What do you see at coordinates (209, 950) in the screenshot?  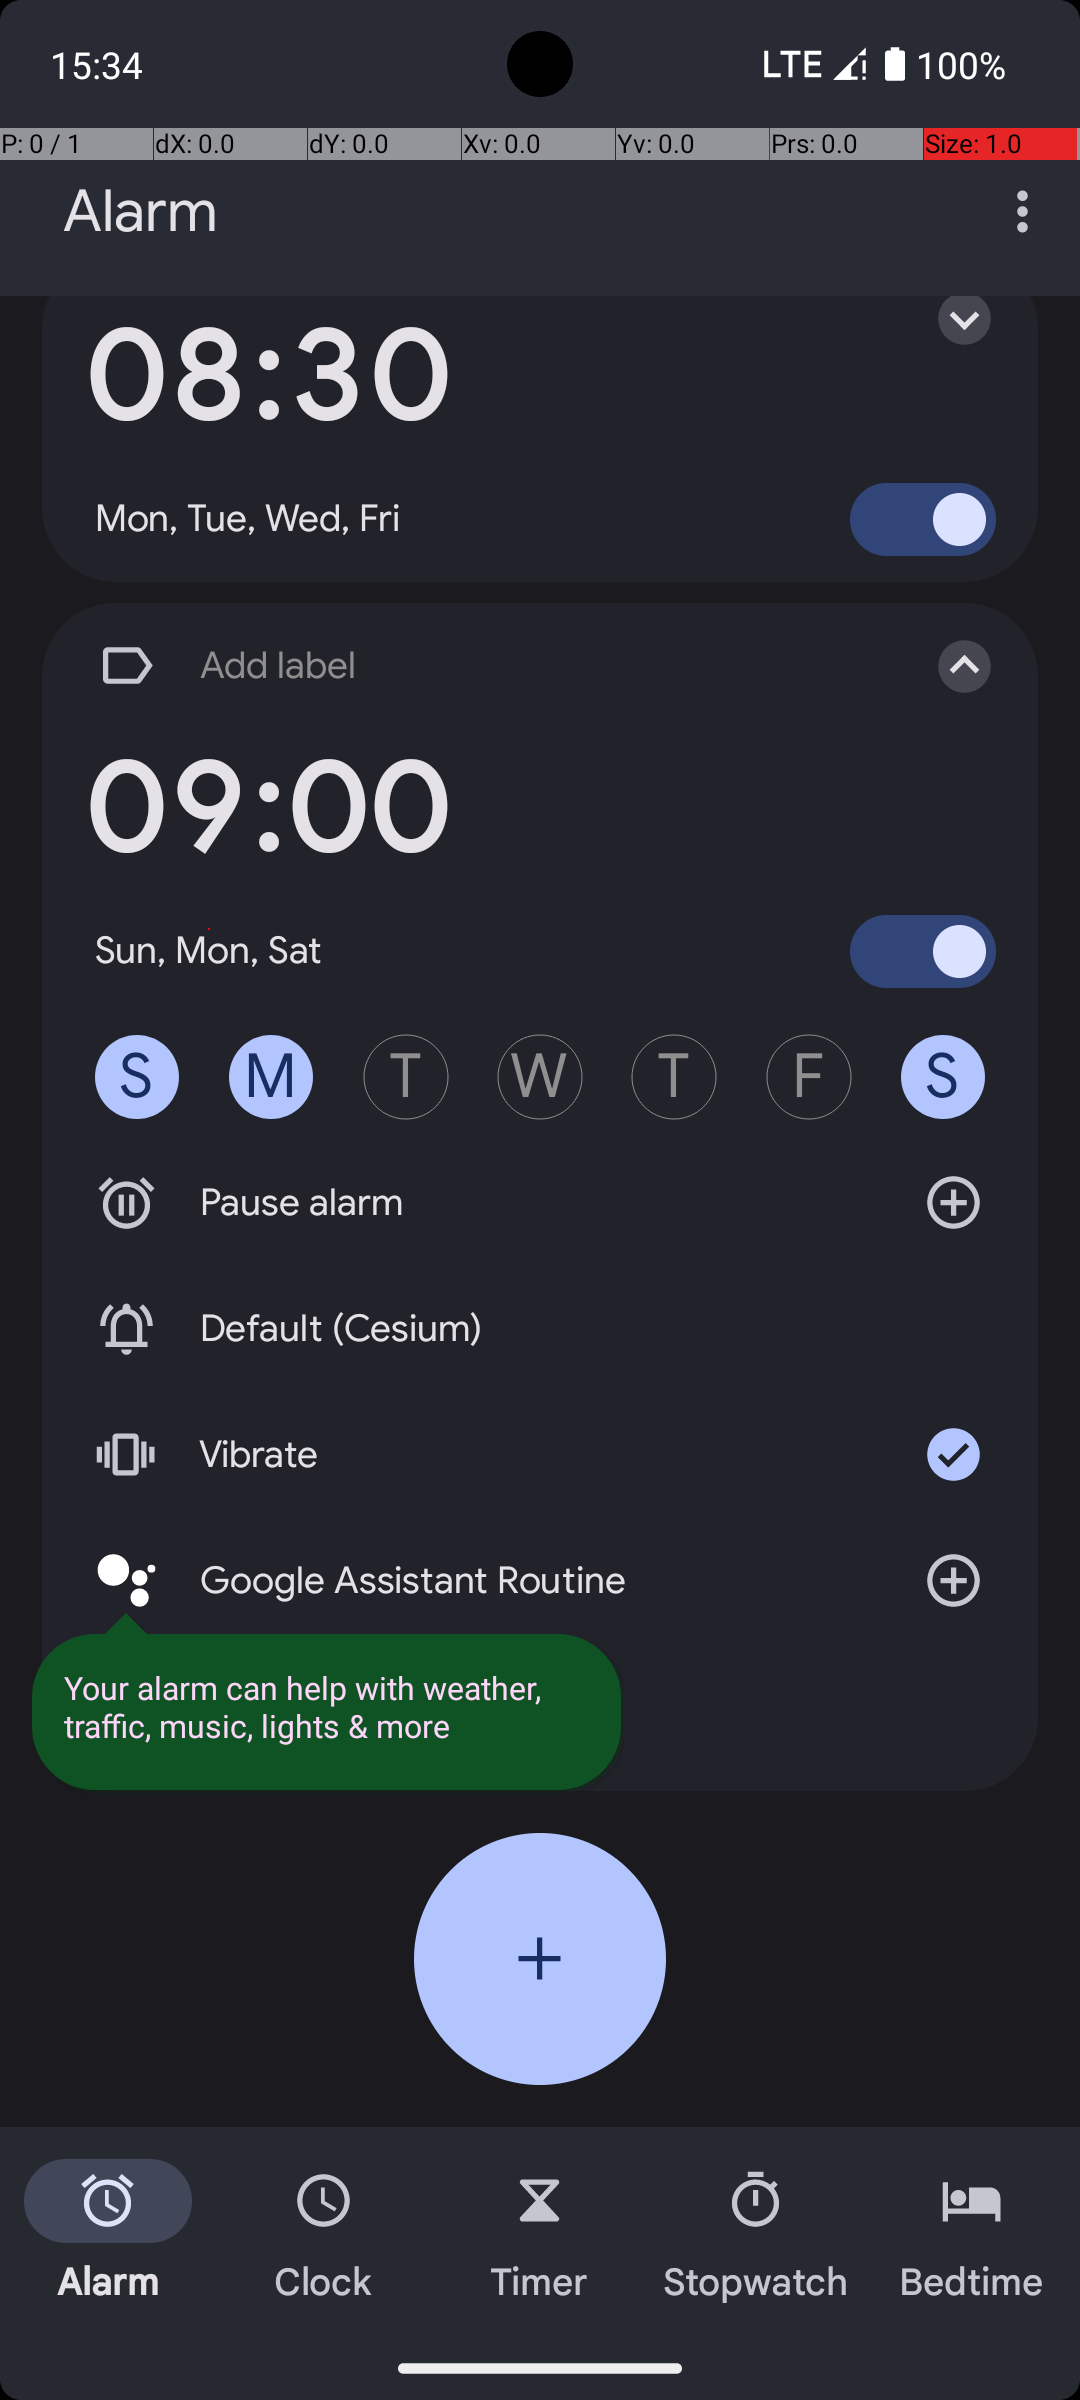 I see `Sun, Mon, Sat` at bounding box center [209, 950].